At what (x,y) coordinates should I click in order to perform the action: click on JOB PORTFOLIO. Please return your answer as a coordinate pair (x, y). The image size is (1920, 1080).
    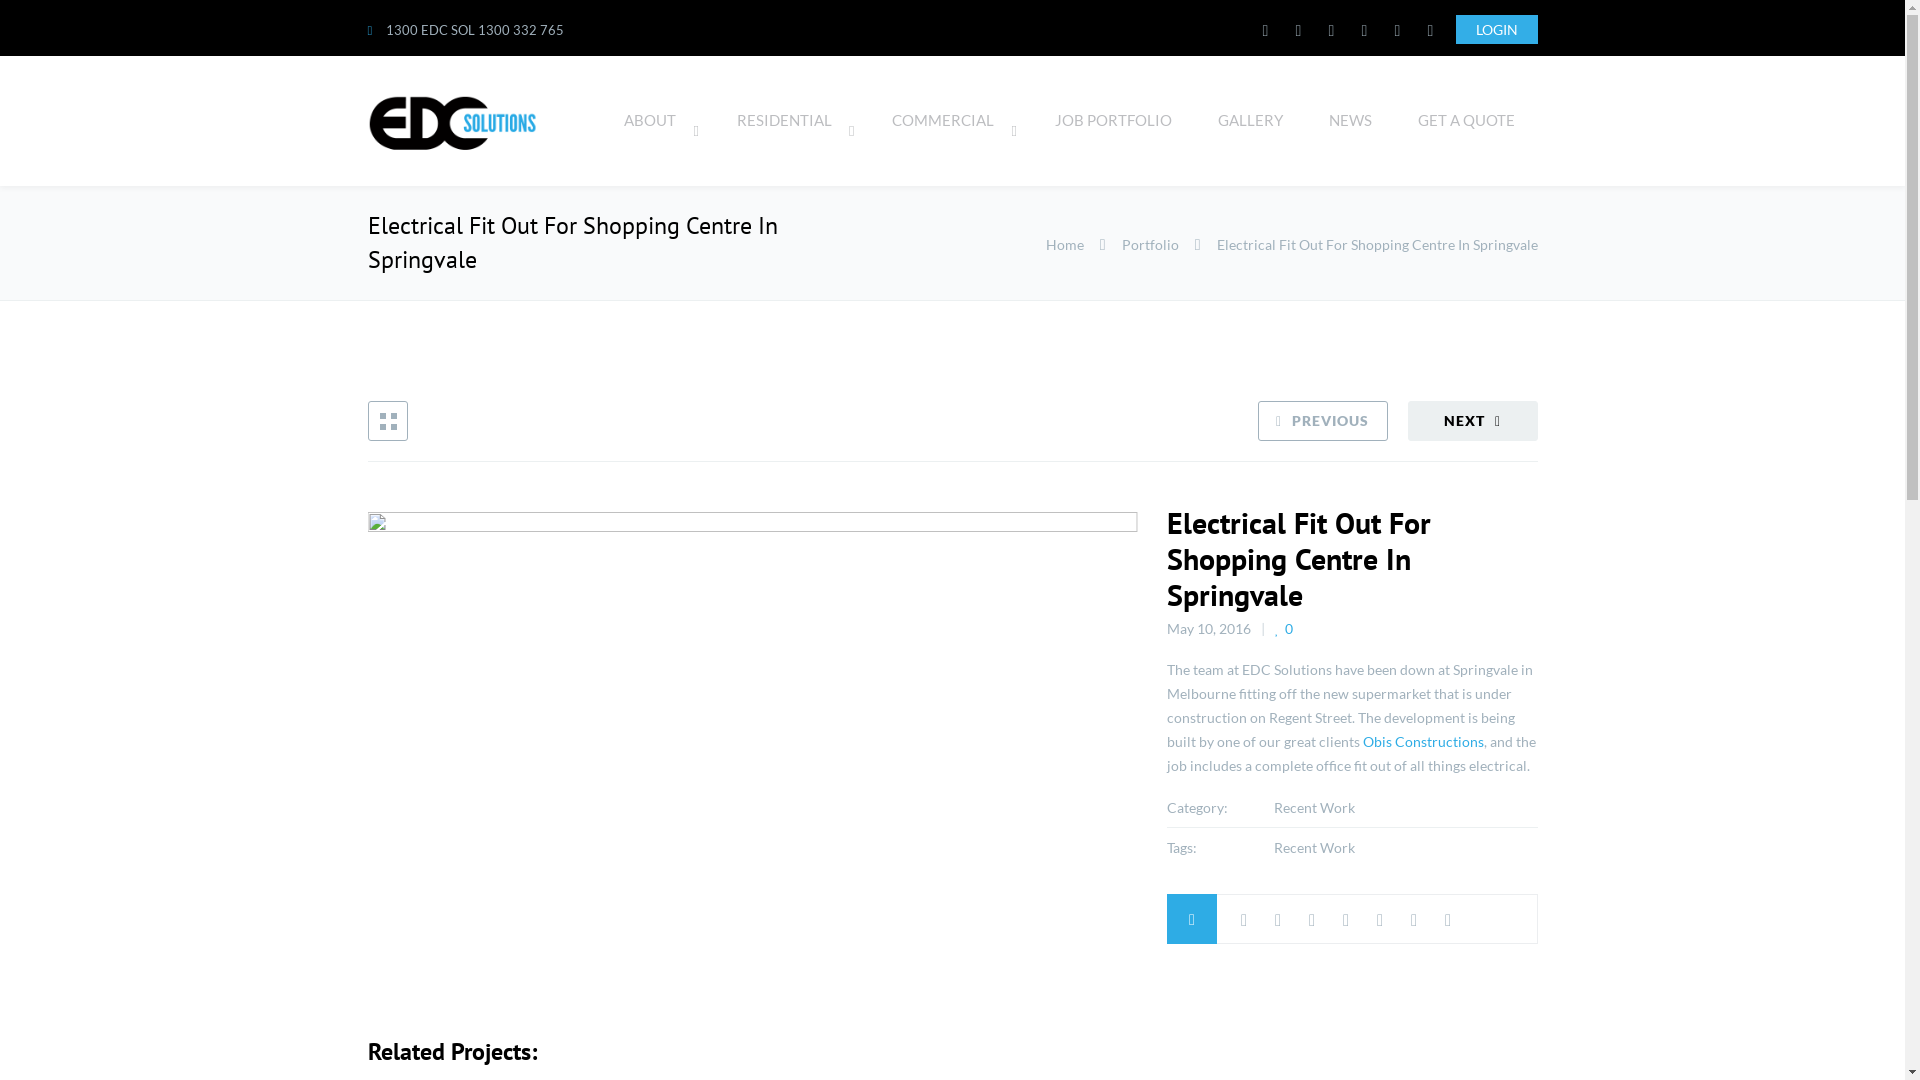
    Looking at the image, I should click on (1114, 121).